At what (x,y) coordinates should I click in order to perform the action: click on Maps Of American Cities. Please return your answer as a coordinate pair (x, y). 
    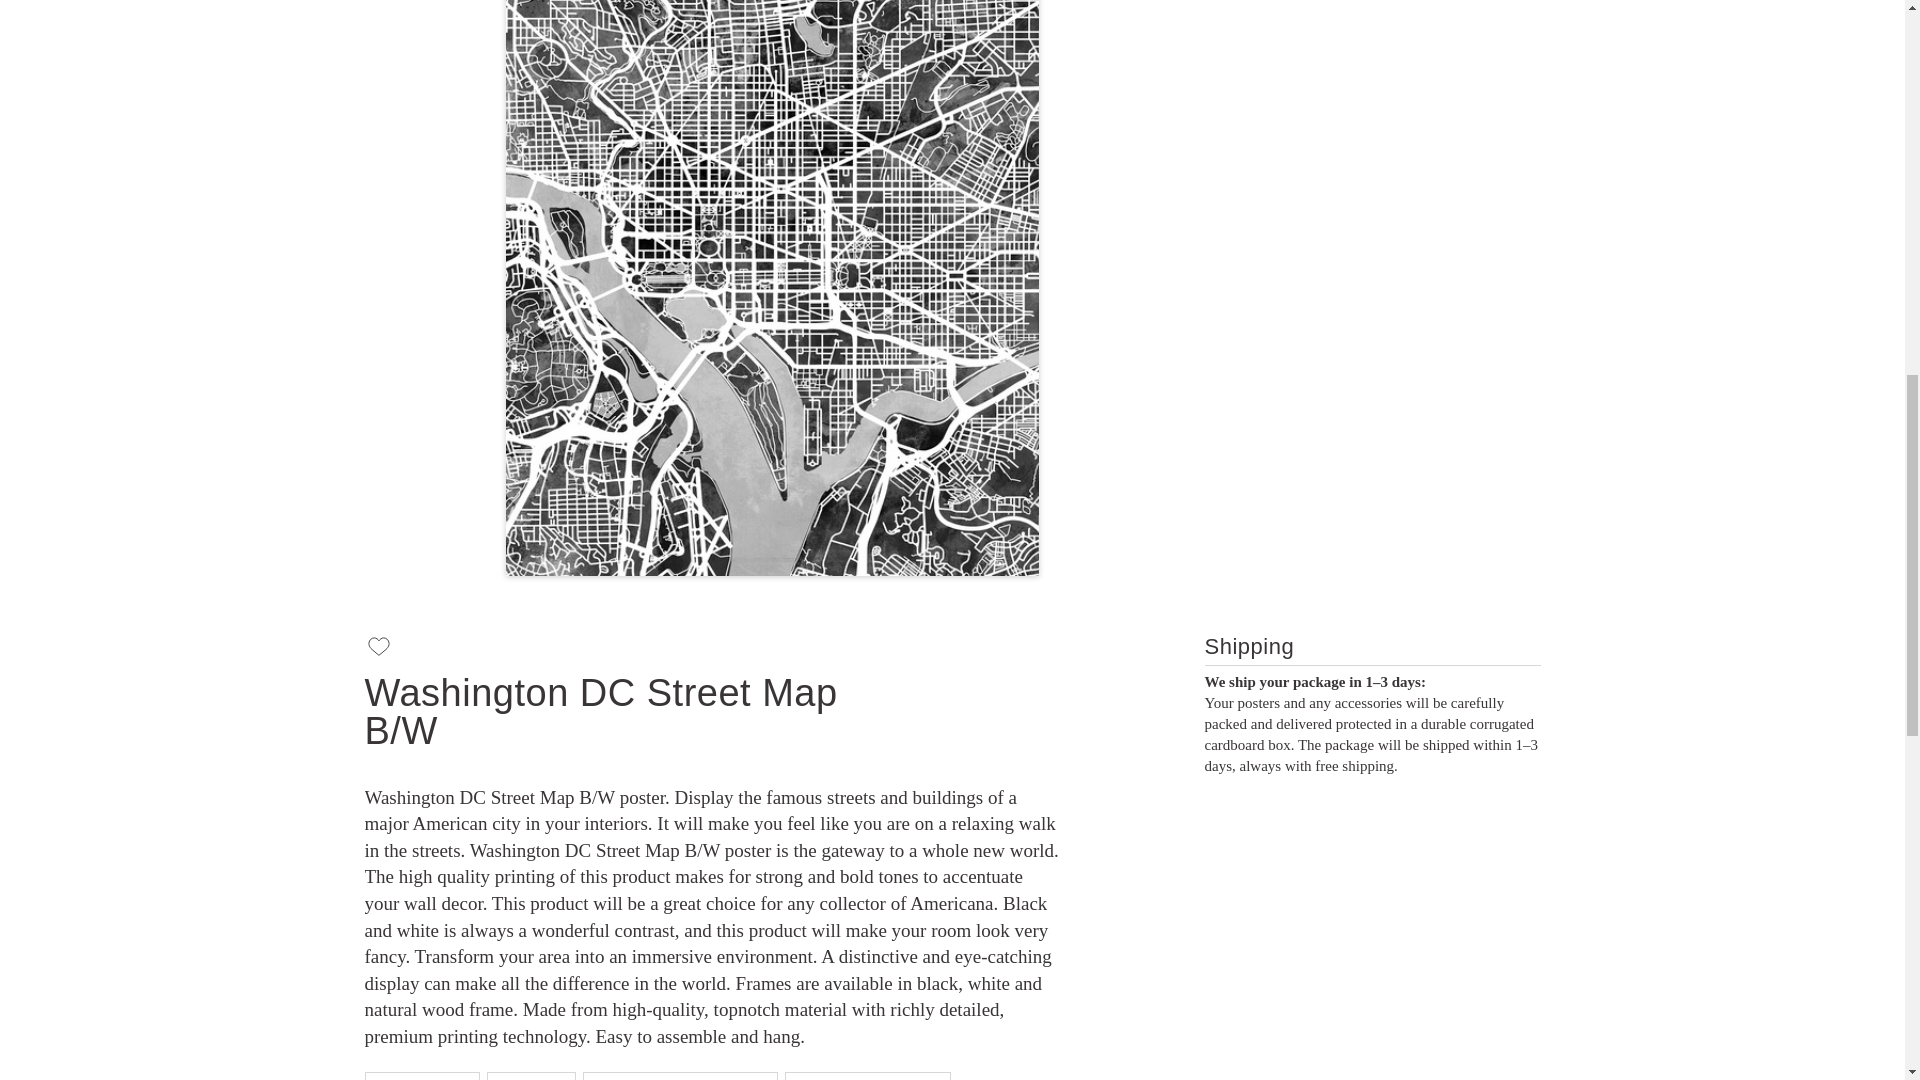
    Looking at the image, I should click on (680, 1076).